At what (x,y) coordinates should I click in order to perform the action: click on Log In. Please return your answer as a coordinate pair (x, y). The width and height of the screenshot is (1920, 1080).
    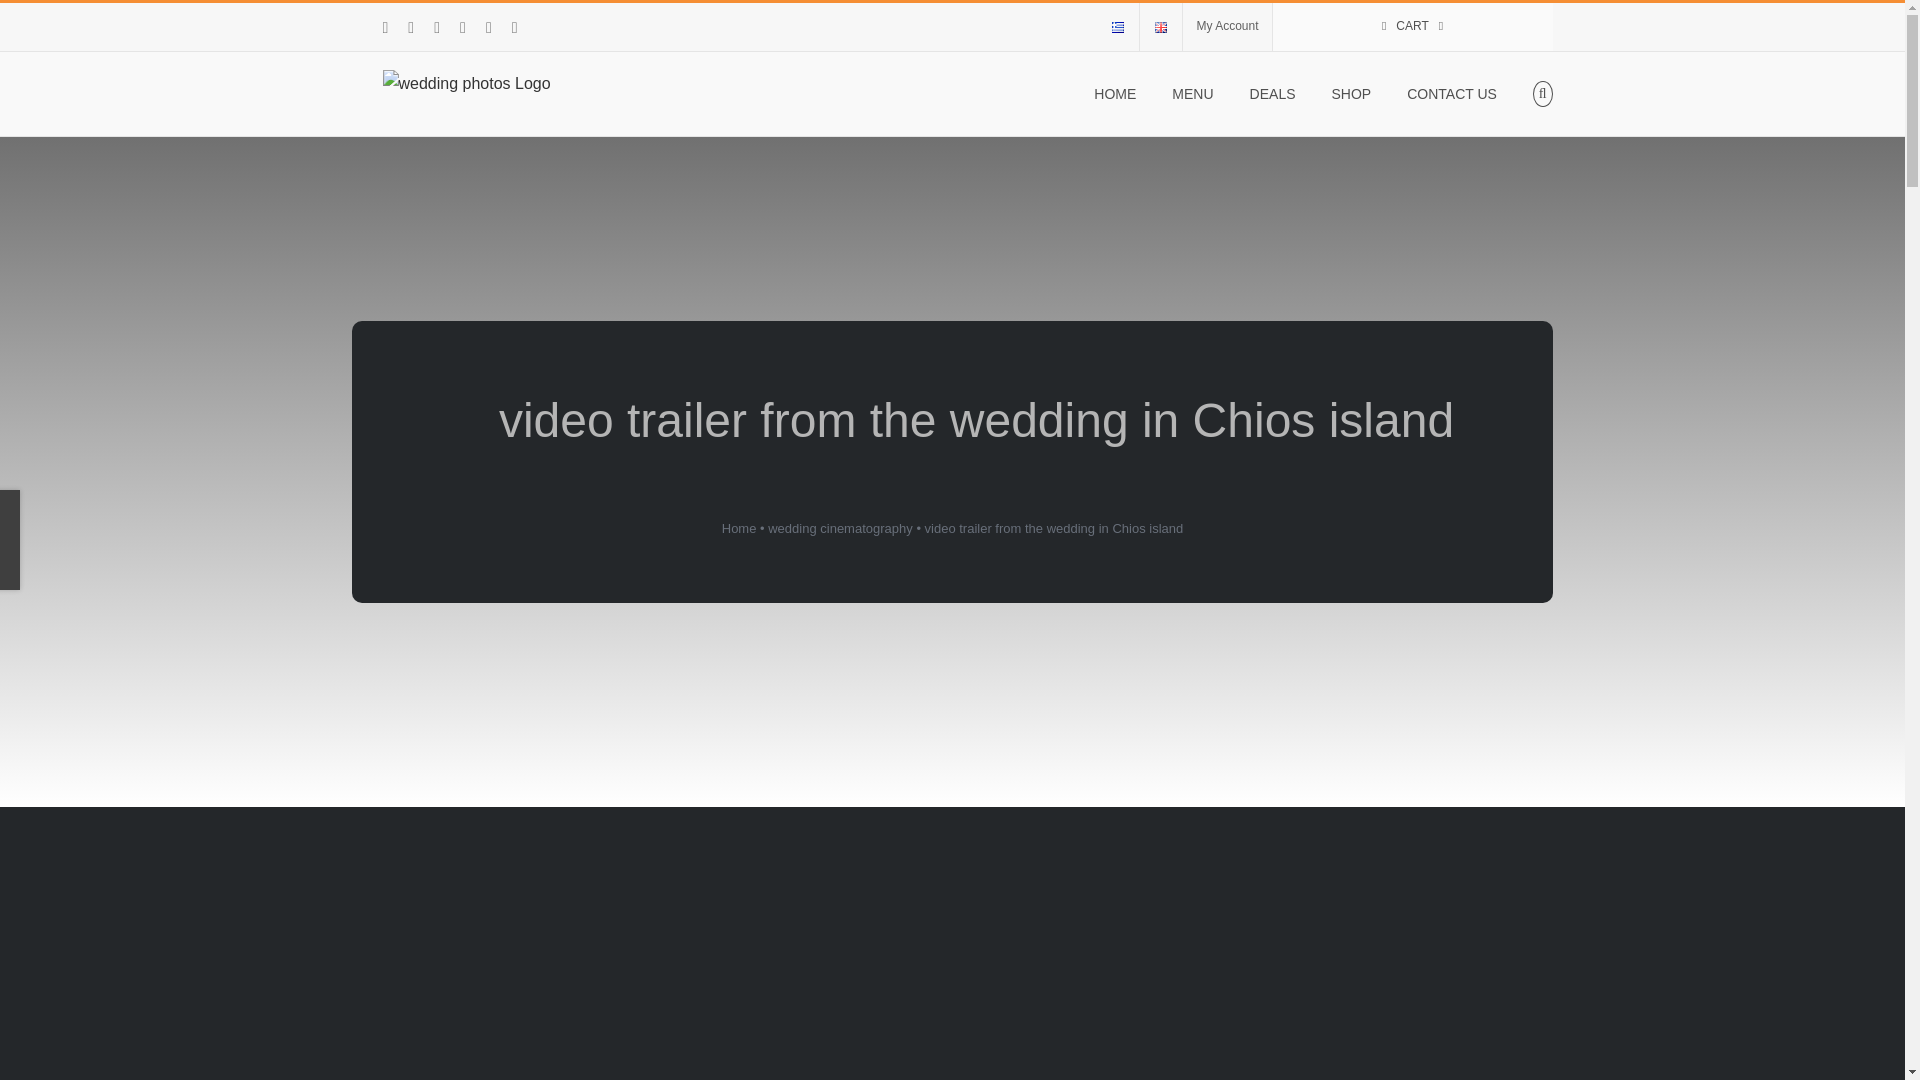
    Looking at the image, I should click on (1403, 240).